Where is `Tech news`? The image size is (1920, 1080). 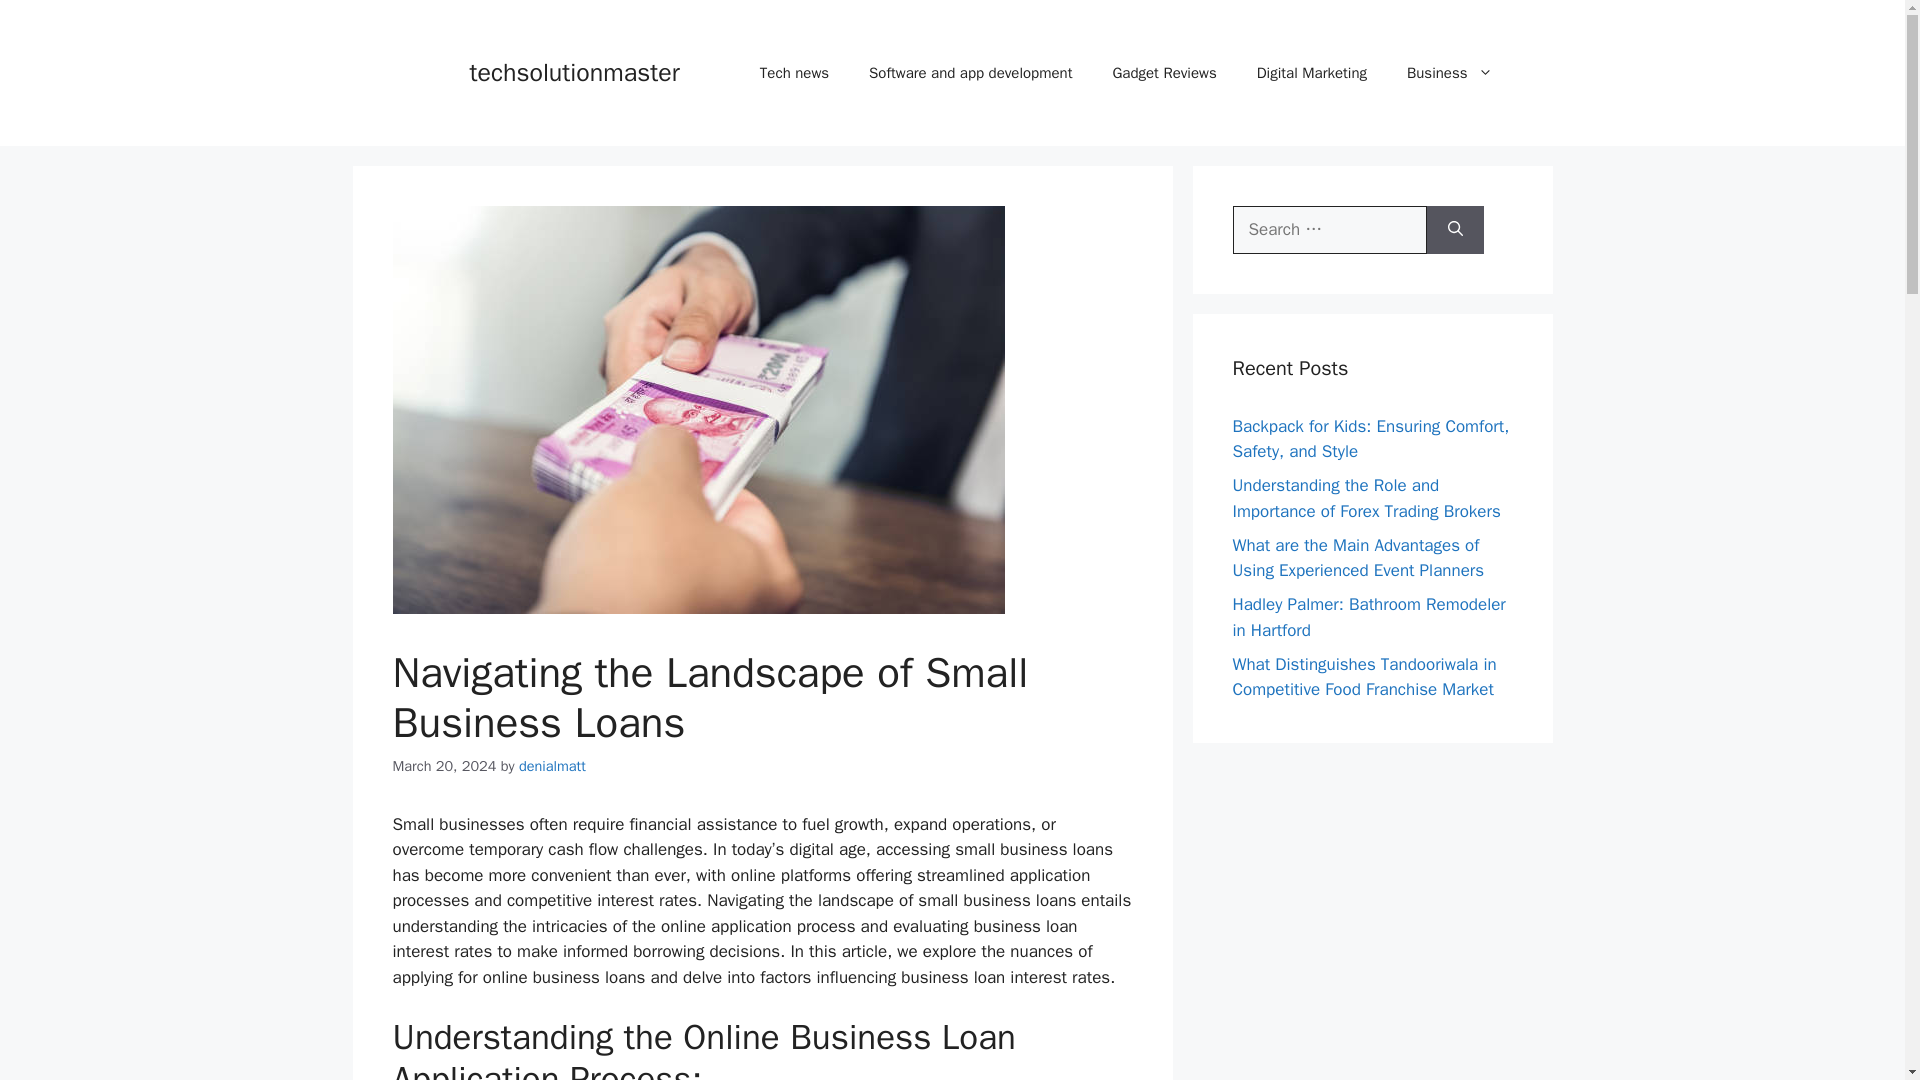 Tech news is located at coordinates (794, 72).